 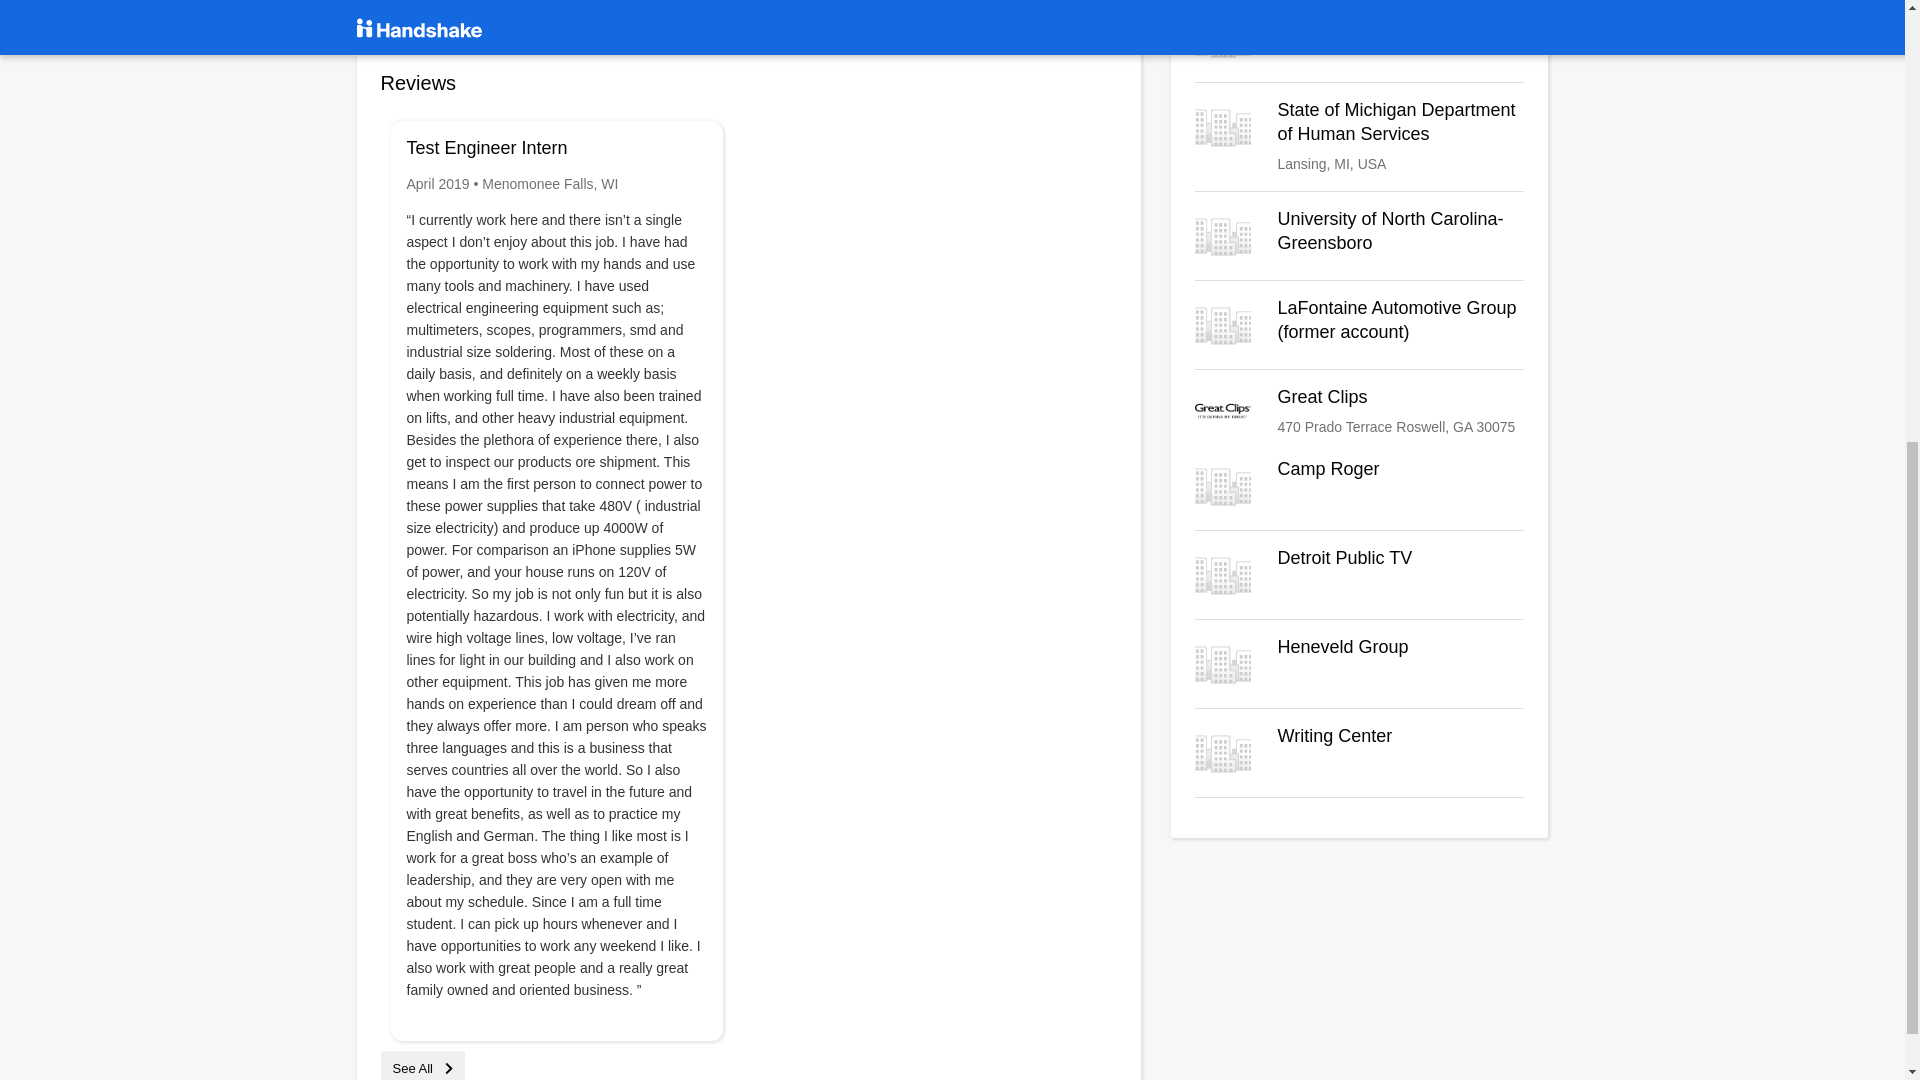 I want to click on Heneveld Group, so click(x=1359, y=664).